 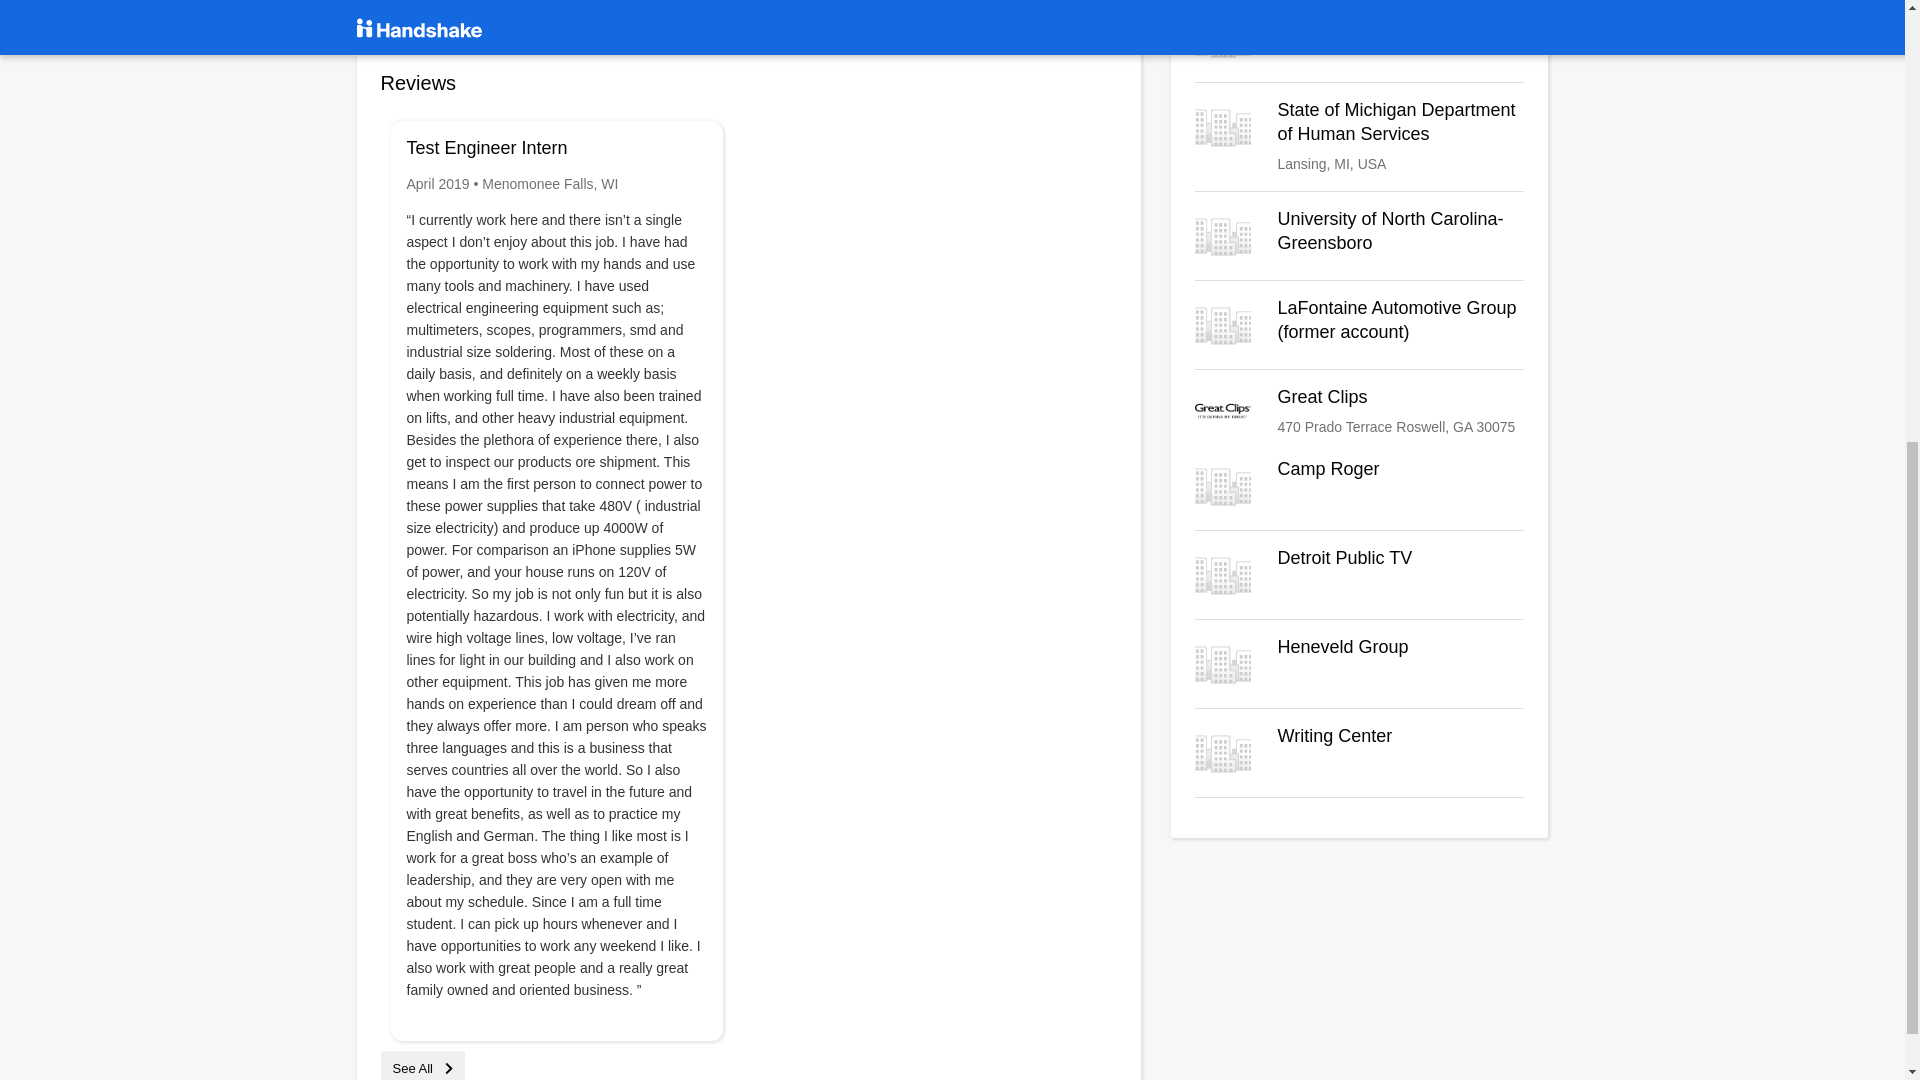 I want to click on Heneveld Group, so click(x=1359, y=664).